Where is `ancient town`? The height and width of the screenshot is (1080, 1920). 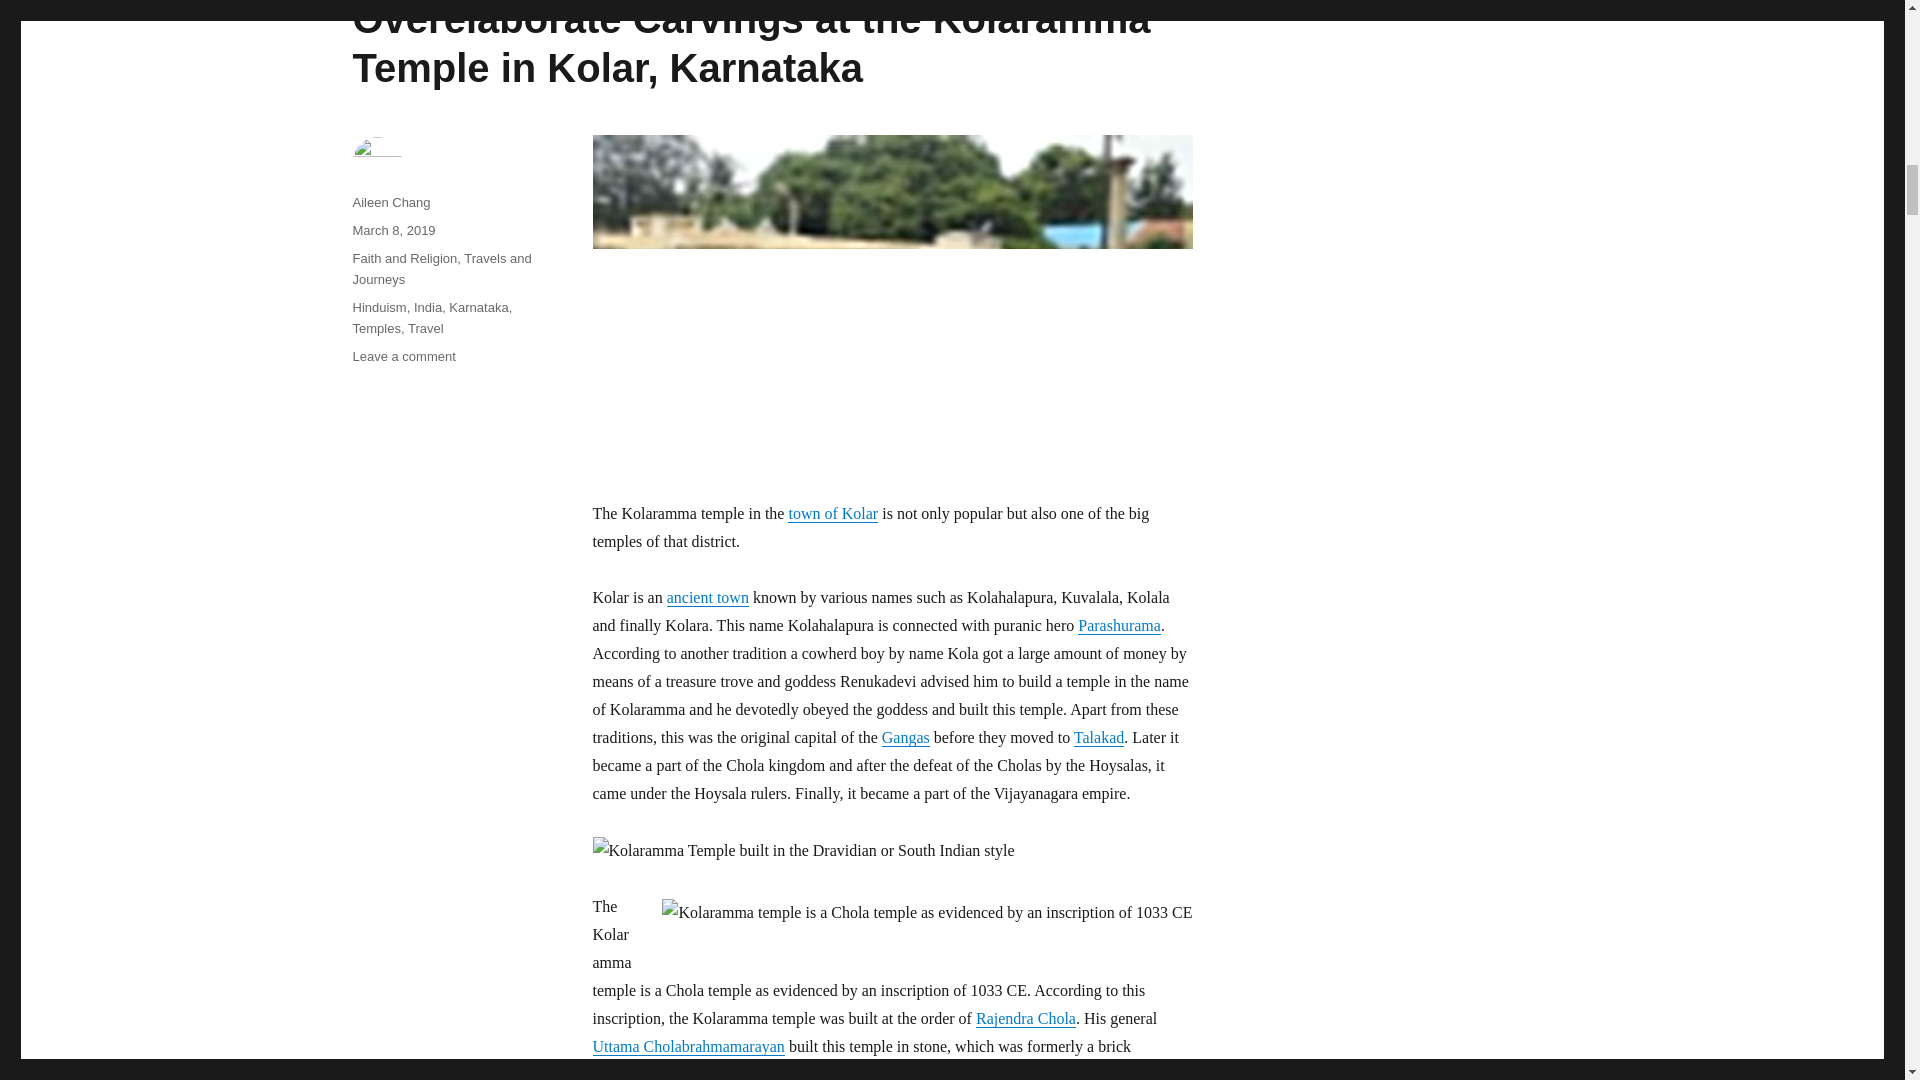
ancient town is located at coordinates (707, 596).